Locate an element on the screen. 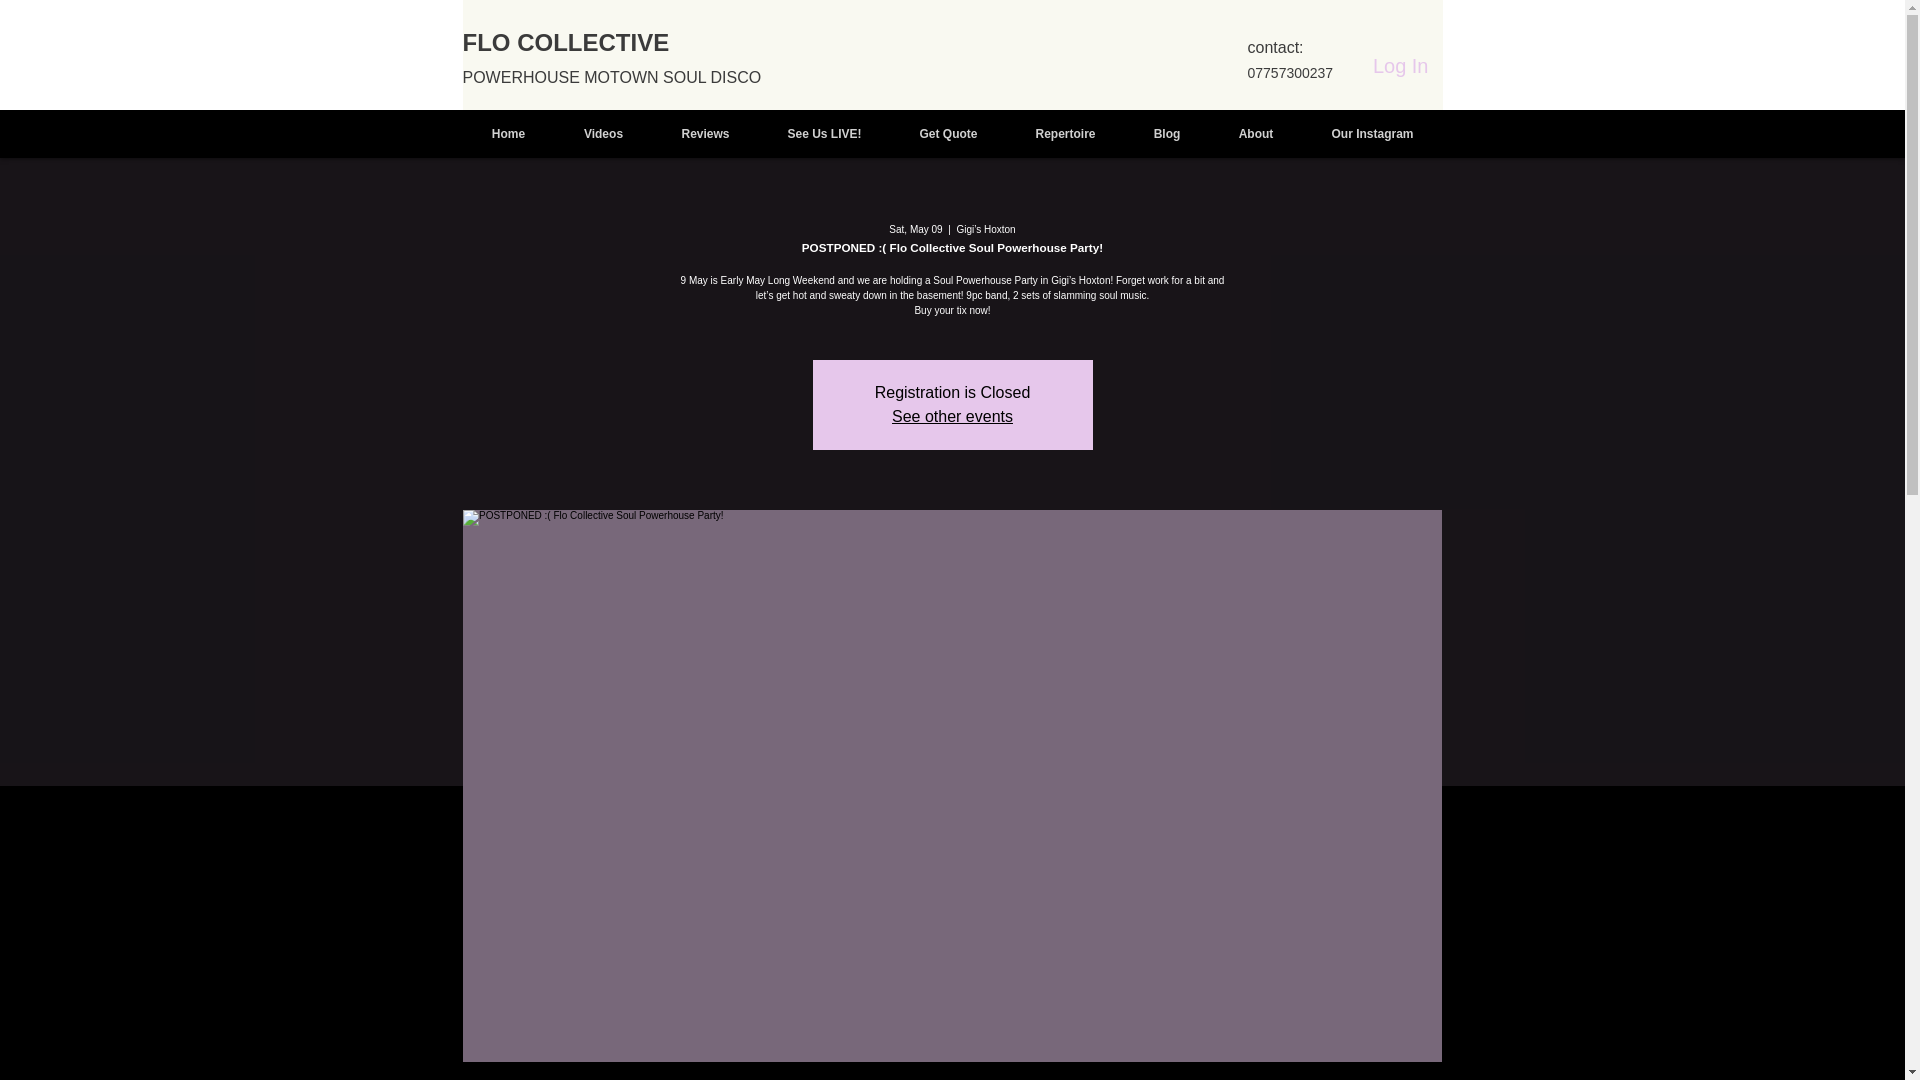 The height and width of the screenshot is (1080, 1920). About is located at coordinates (1256, 134).